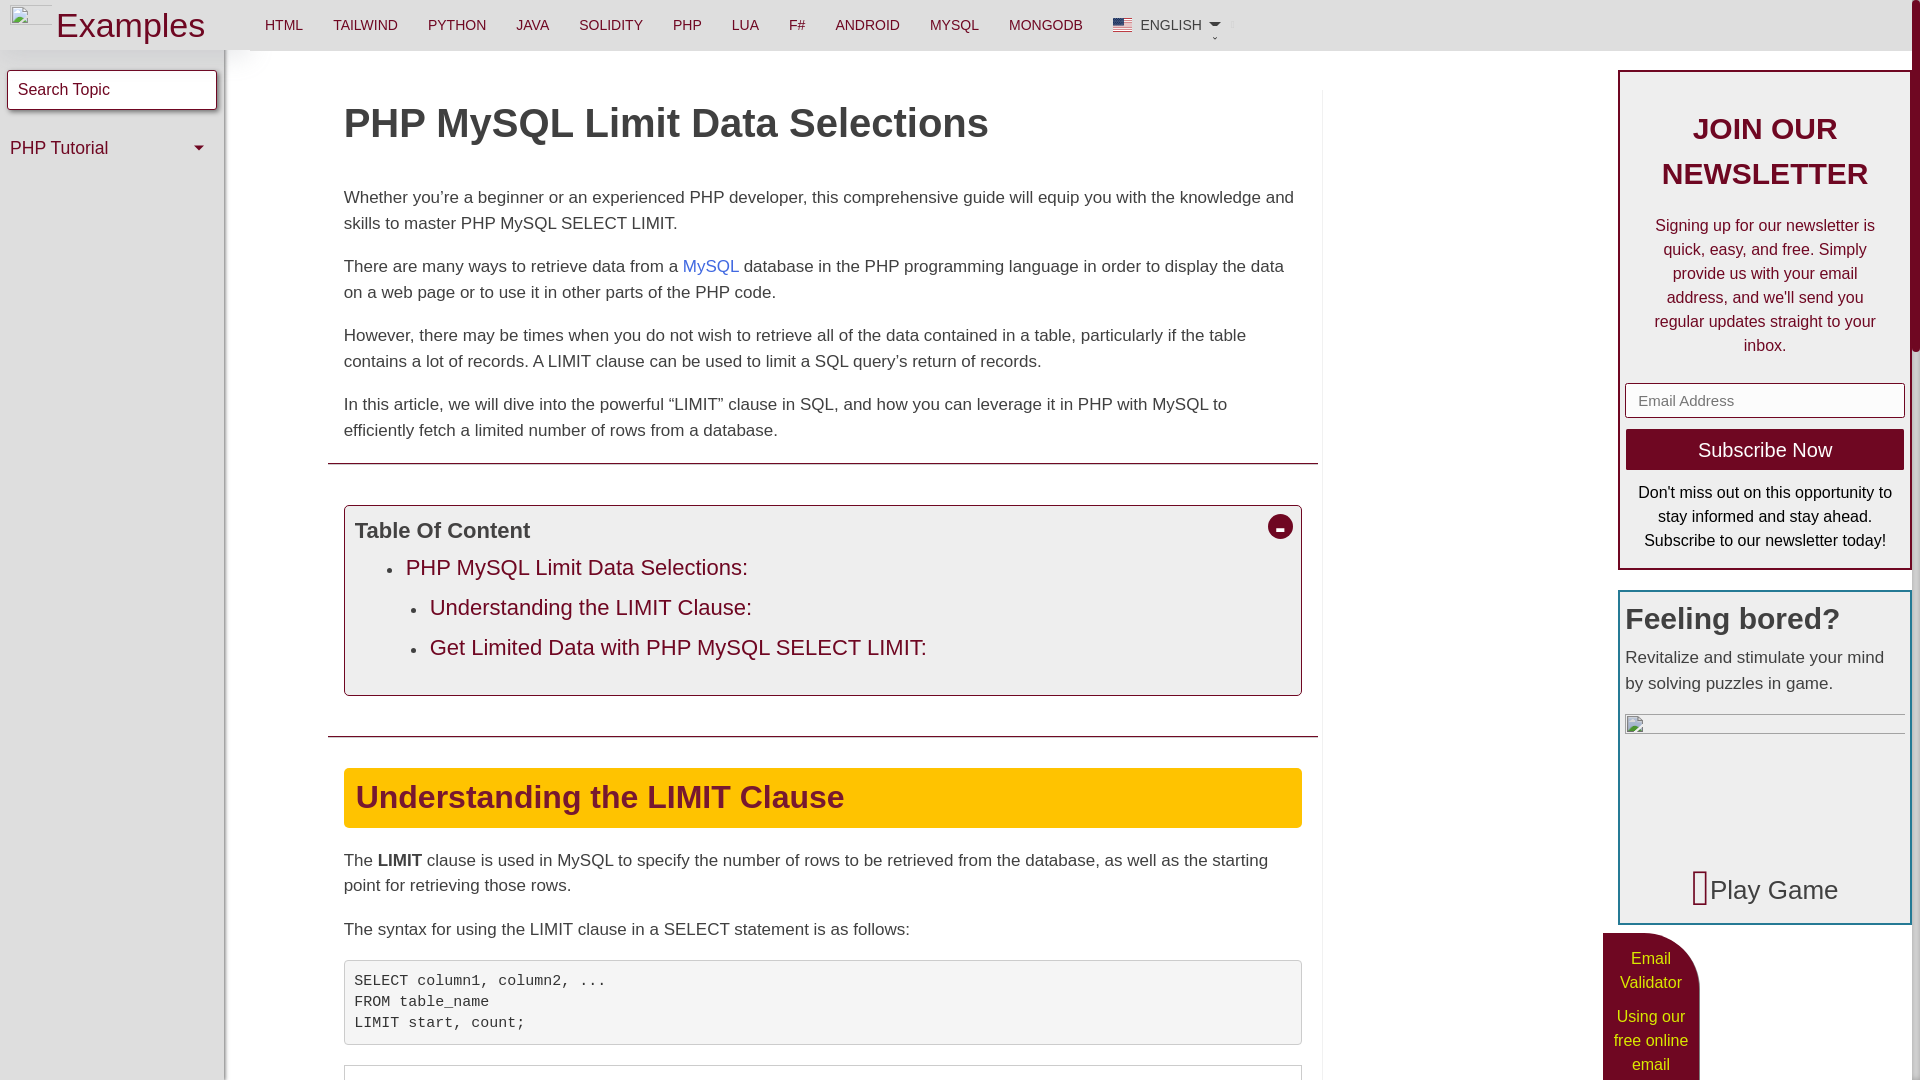  Describe the element at coordinates (1174, 25) in the screenshot. I see `ENGLISH` at that location.